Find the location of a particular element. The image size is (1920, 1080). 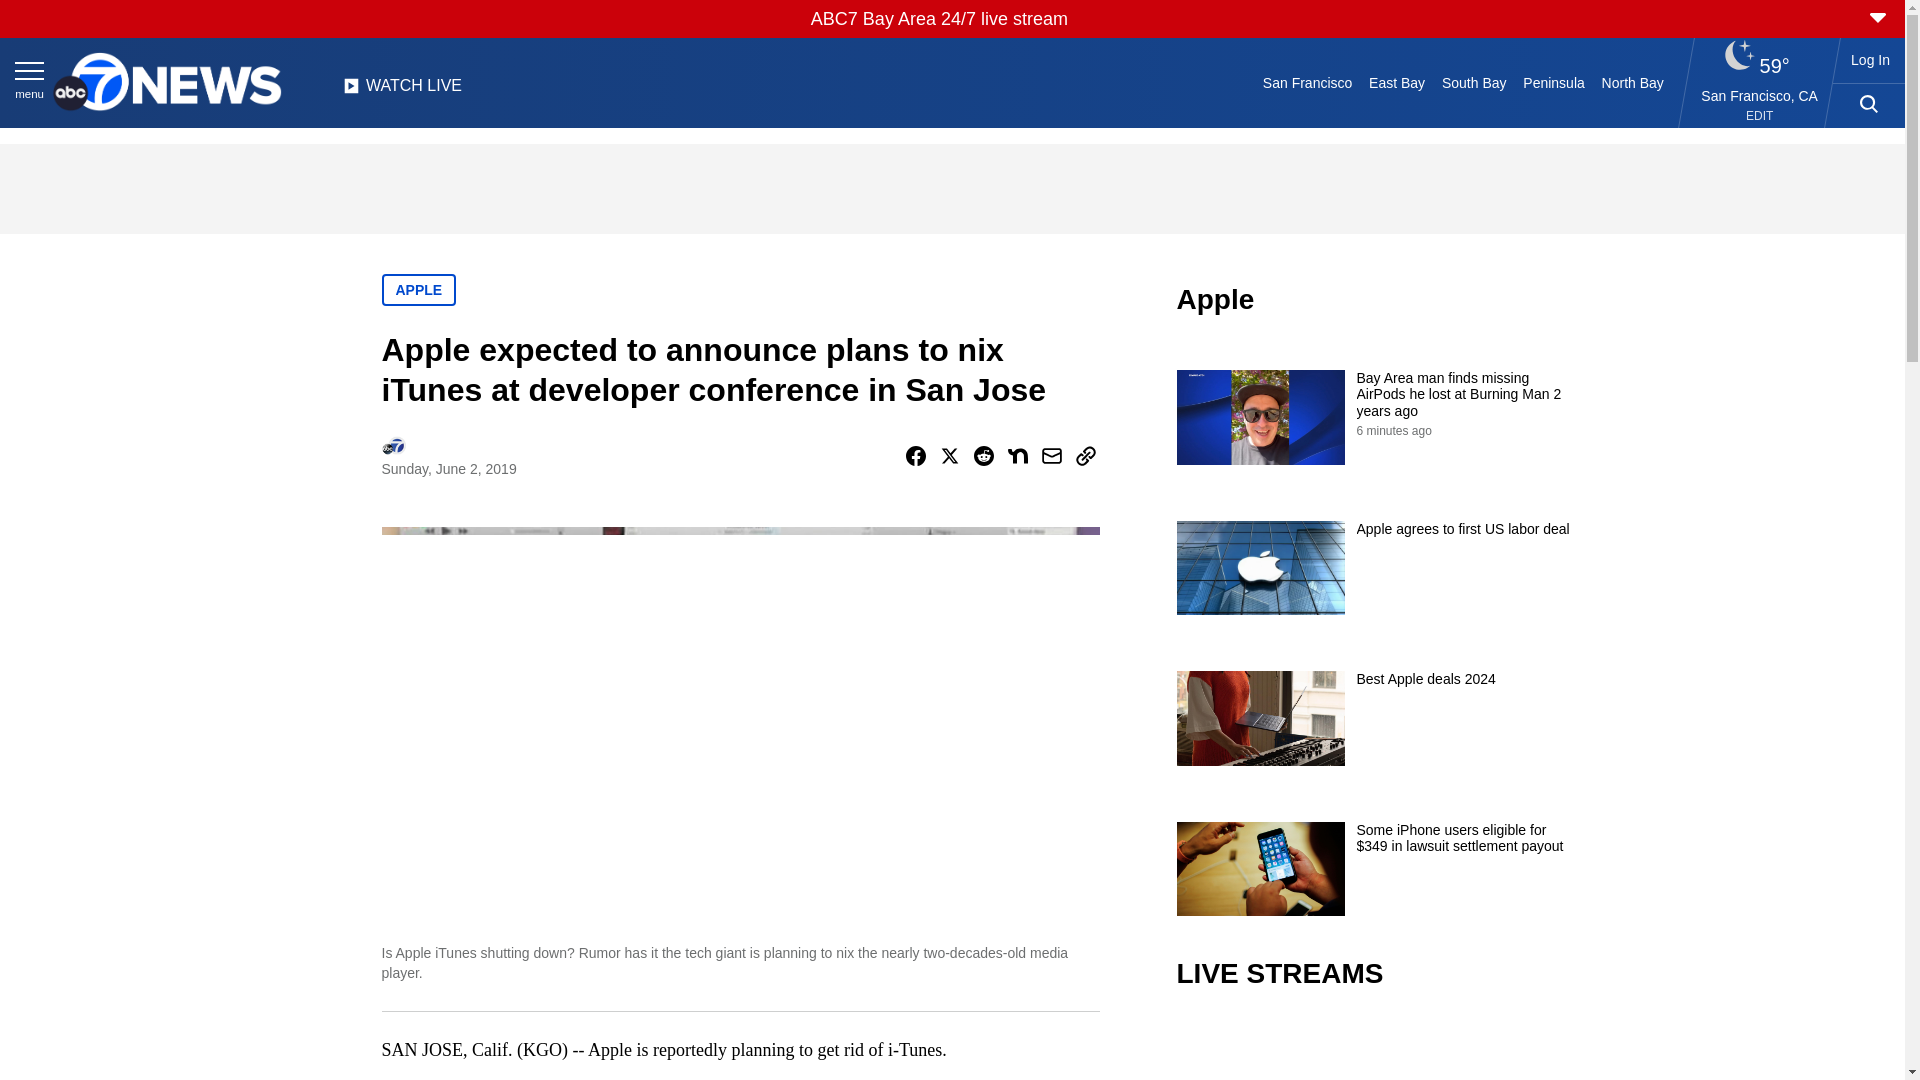

WATCH LIVE is located at coordinates (402, 91).